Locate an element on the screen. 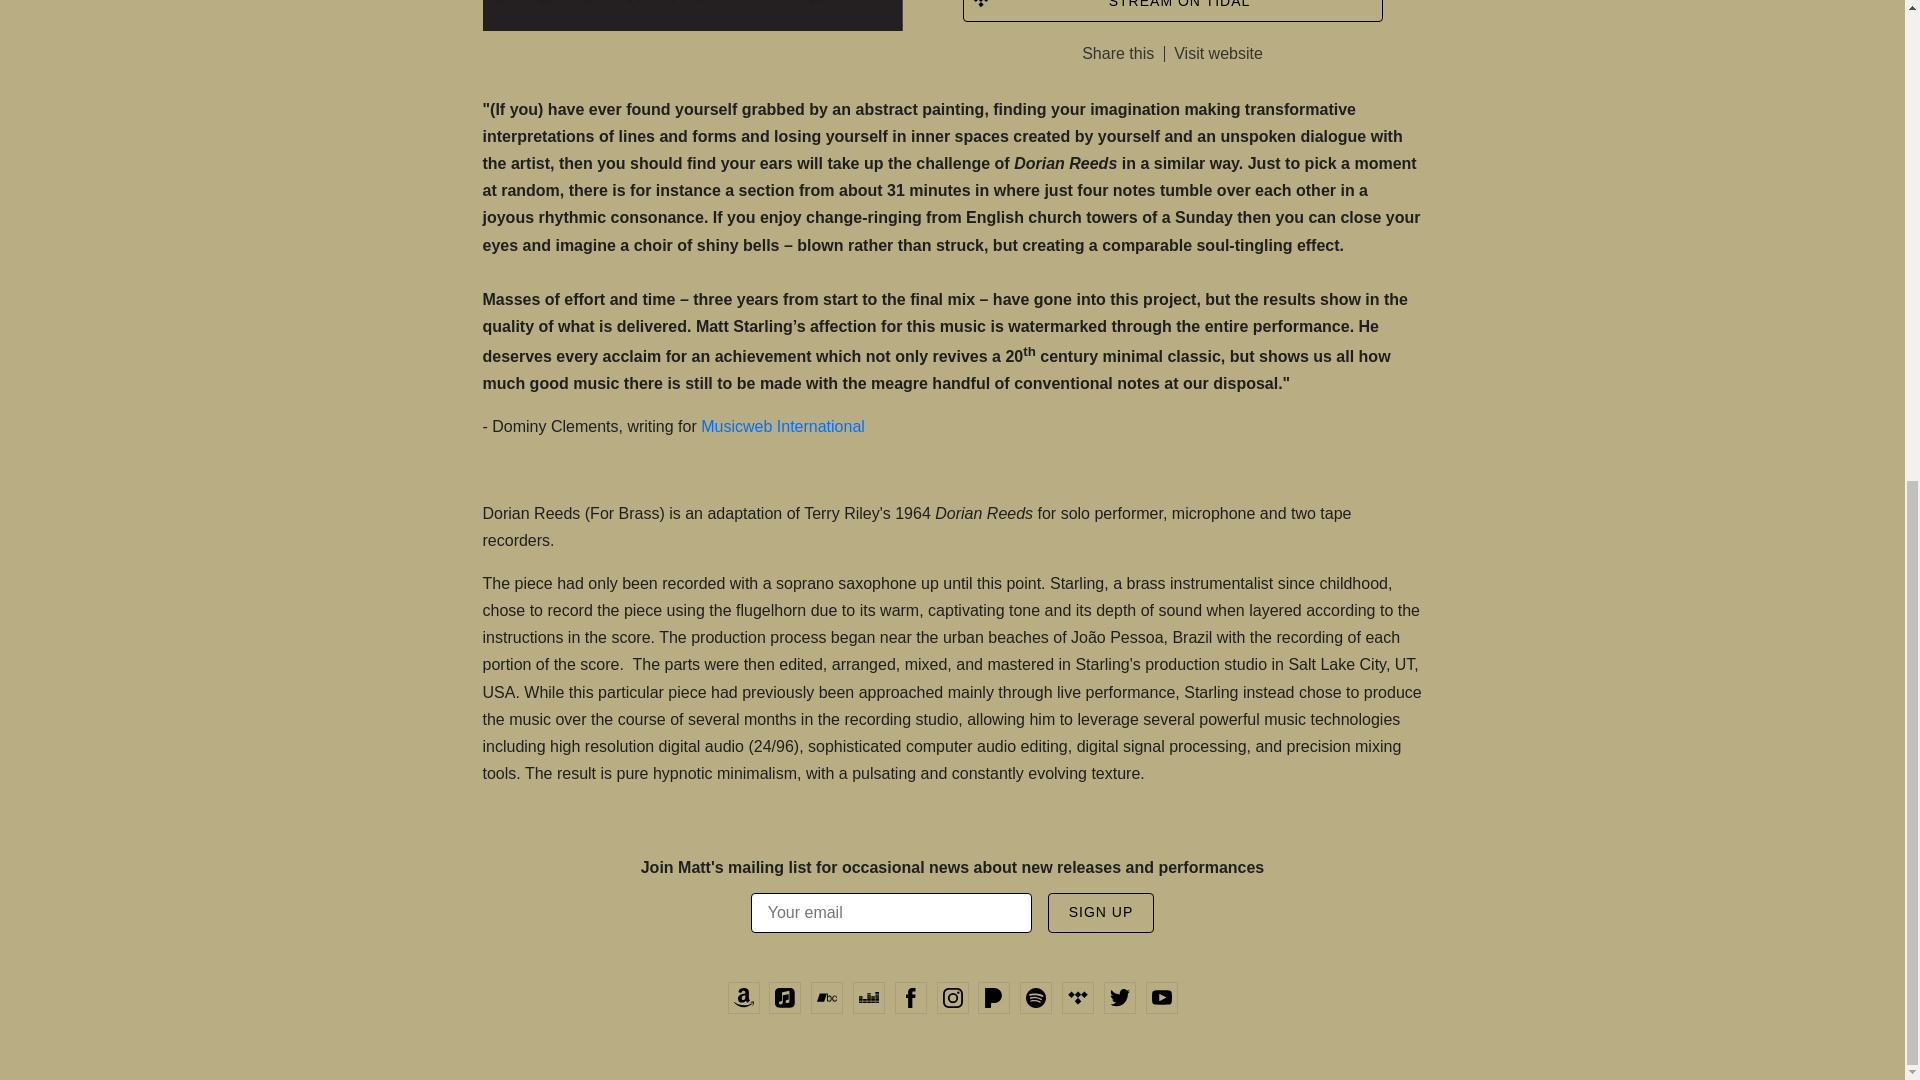  STREAM ON TIDAL is located at coordinates (1172, 10).